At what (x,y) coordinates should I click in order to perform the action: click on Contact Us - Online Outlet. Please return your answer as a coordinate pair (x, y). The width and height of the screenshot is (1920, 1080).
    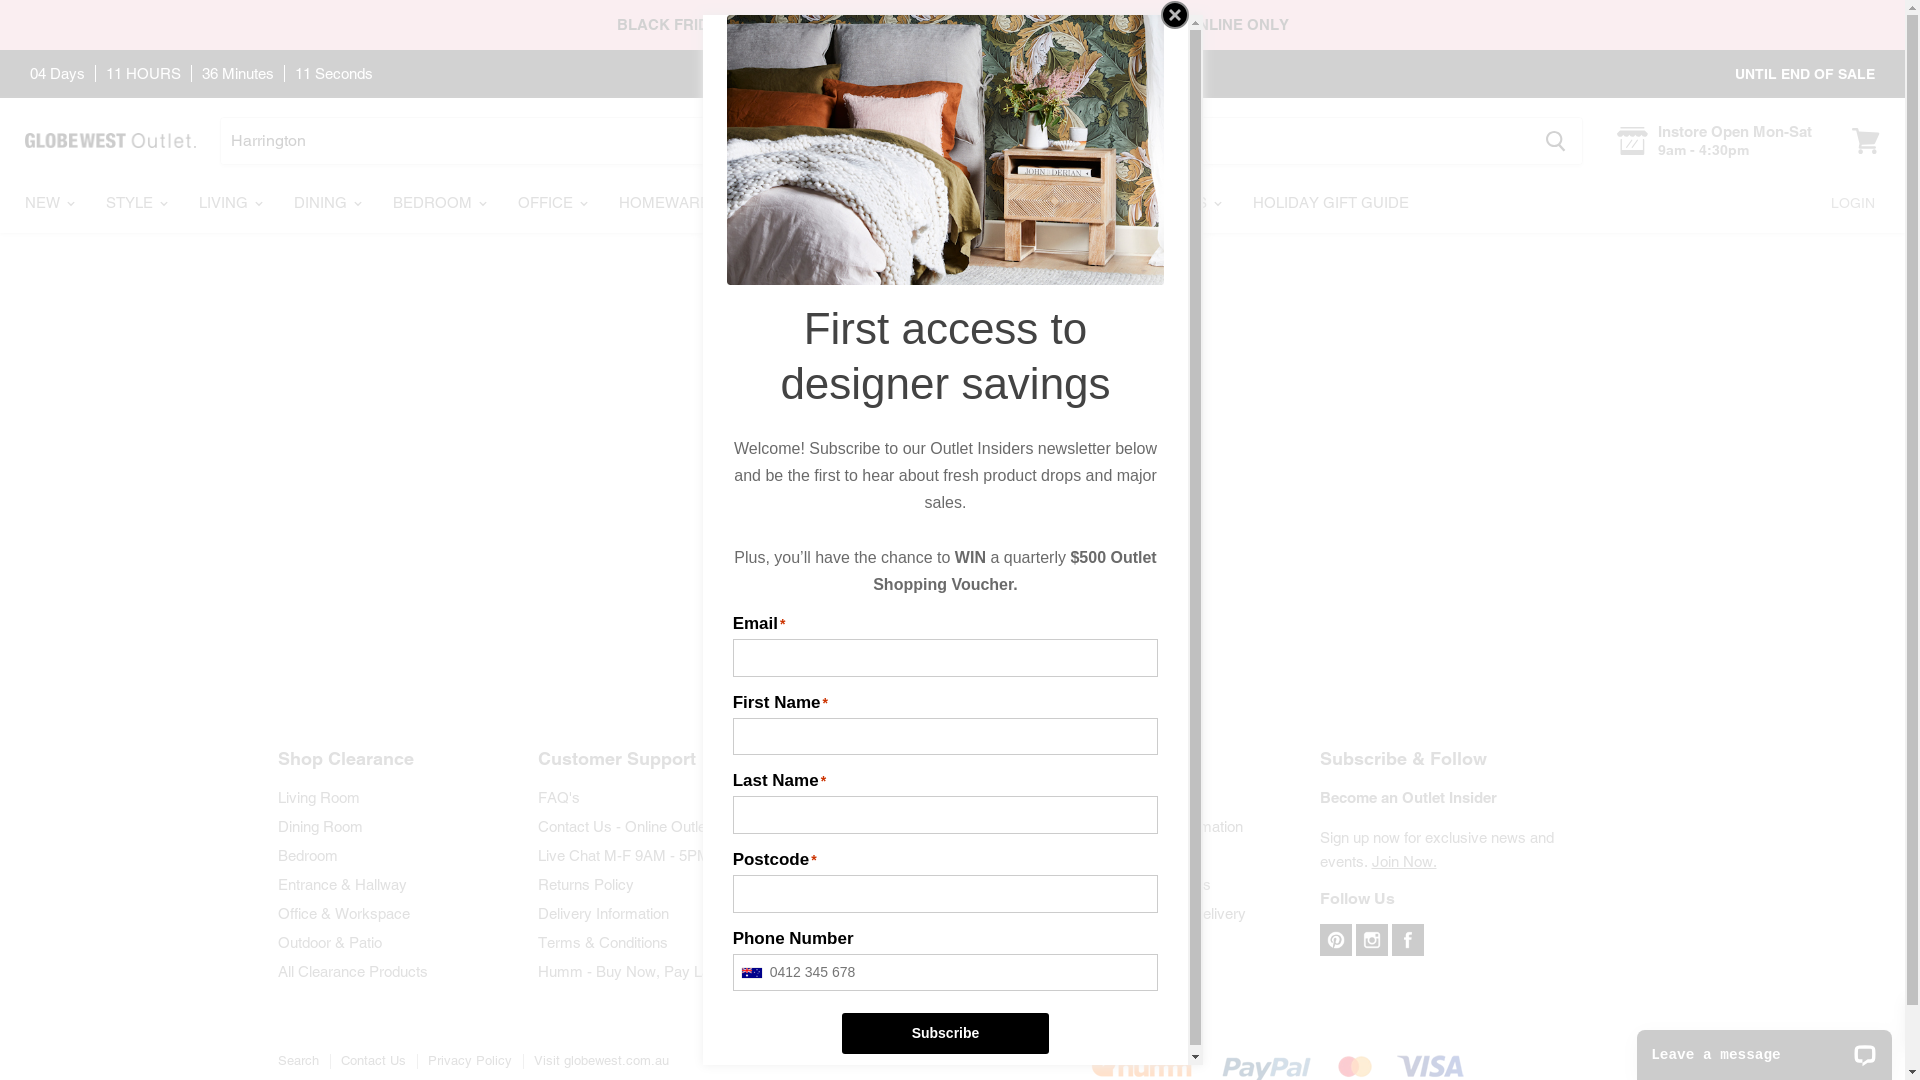
    Looking at the image, I should click on (624, 826).